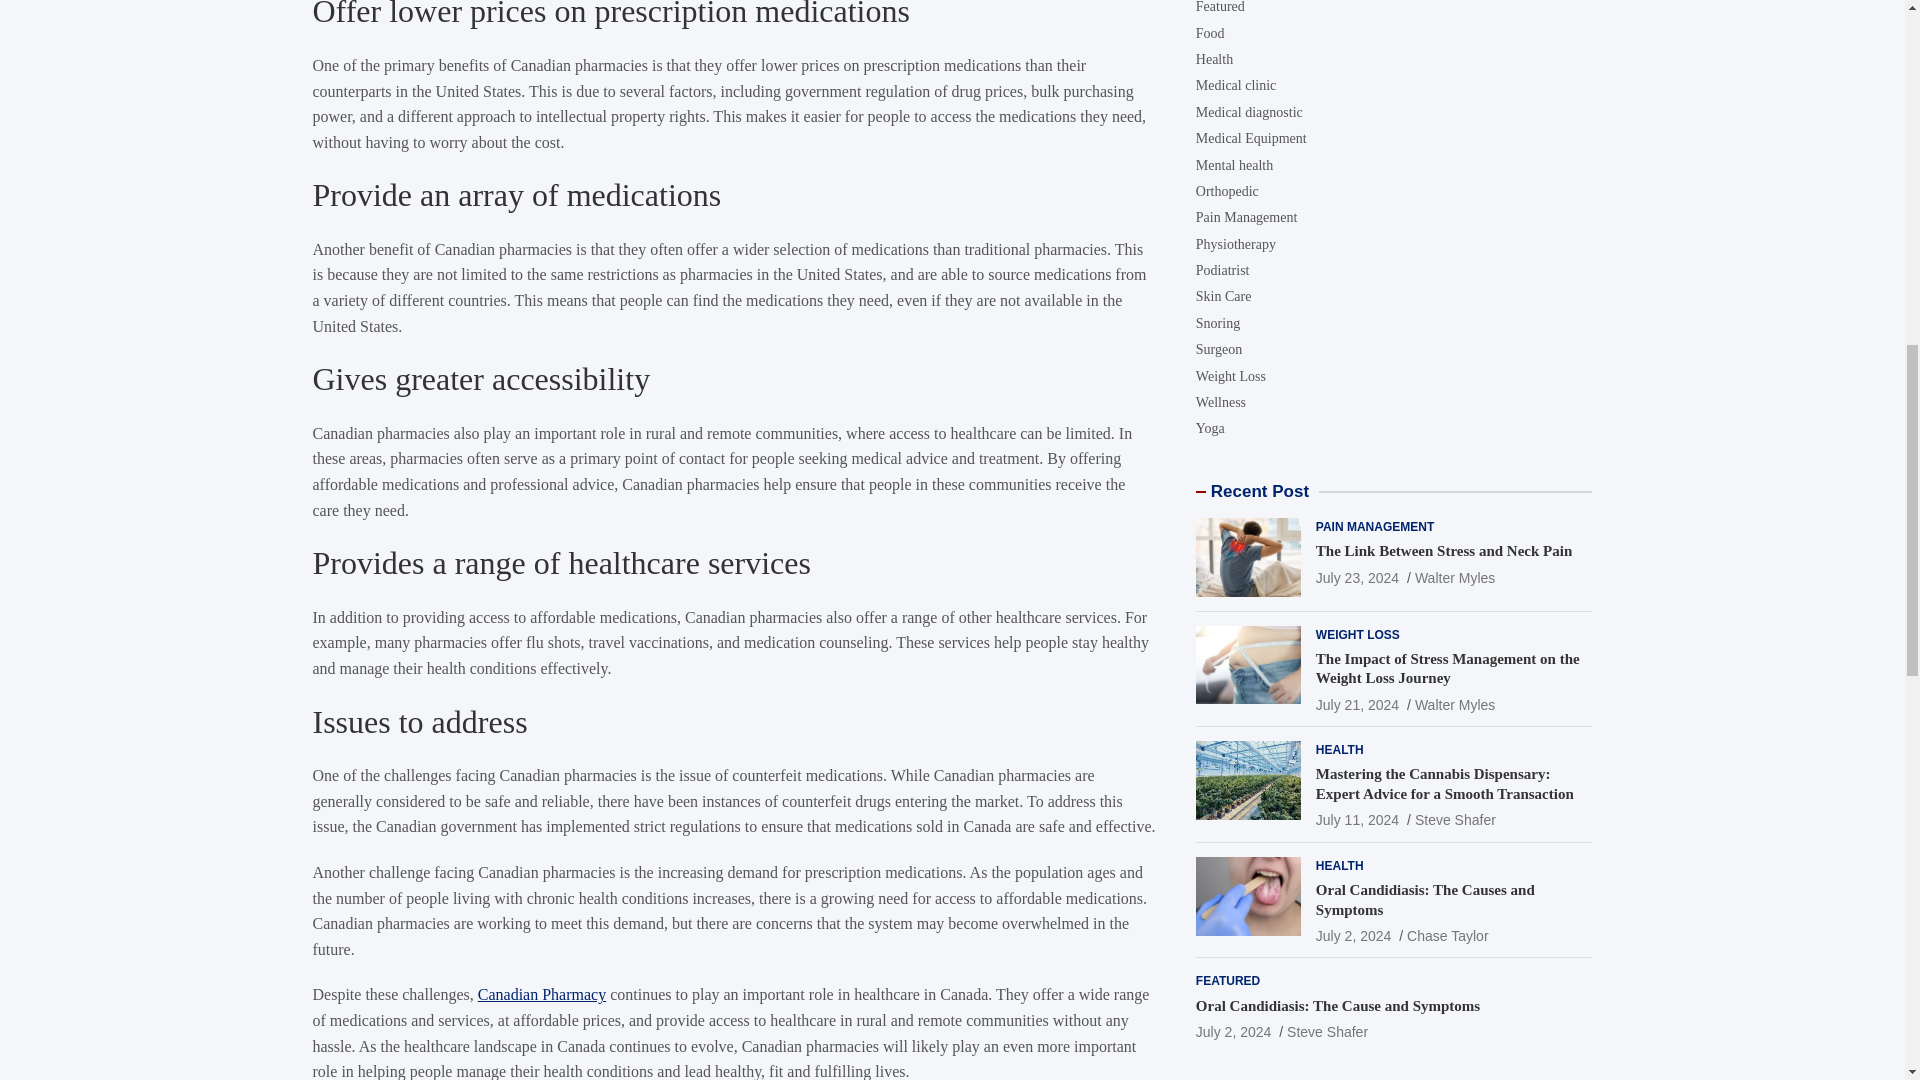 Image resolution: width=1920 pixels, height=1080 pixels. I want to click on Oral Candidiasis: The Causes and Symptoms, so click(1354, 551).